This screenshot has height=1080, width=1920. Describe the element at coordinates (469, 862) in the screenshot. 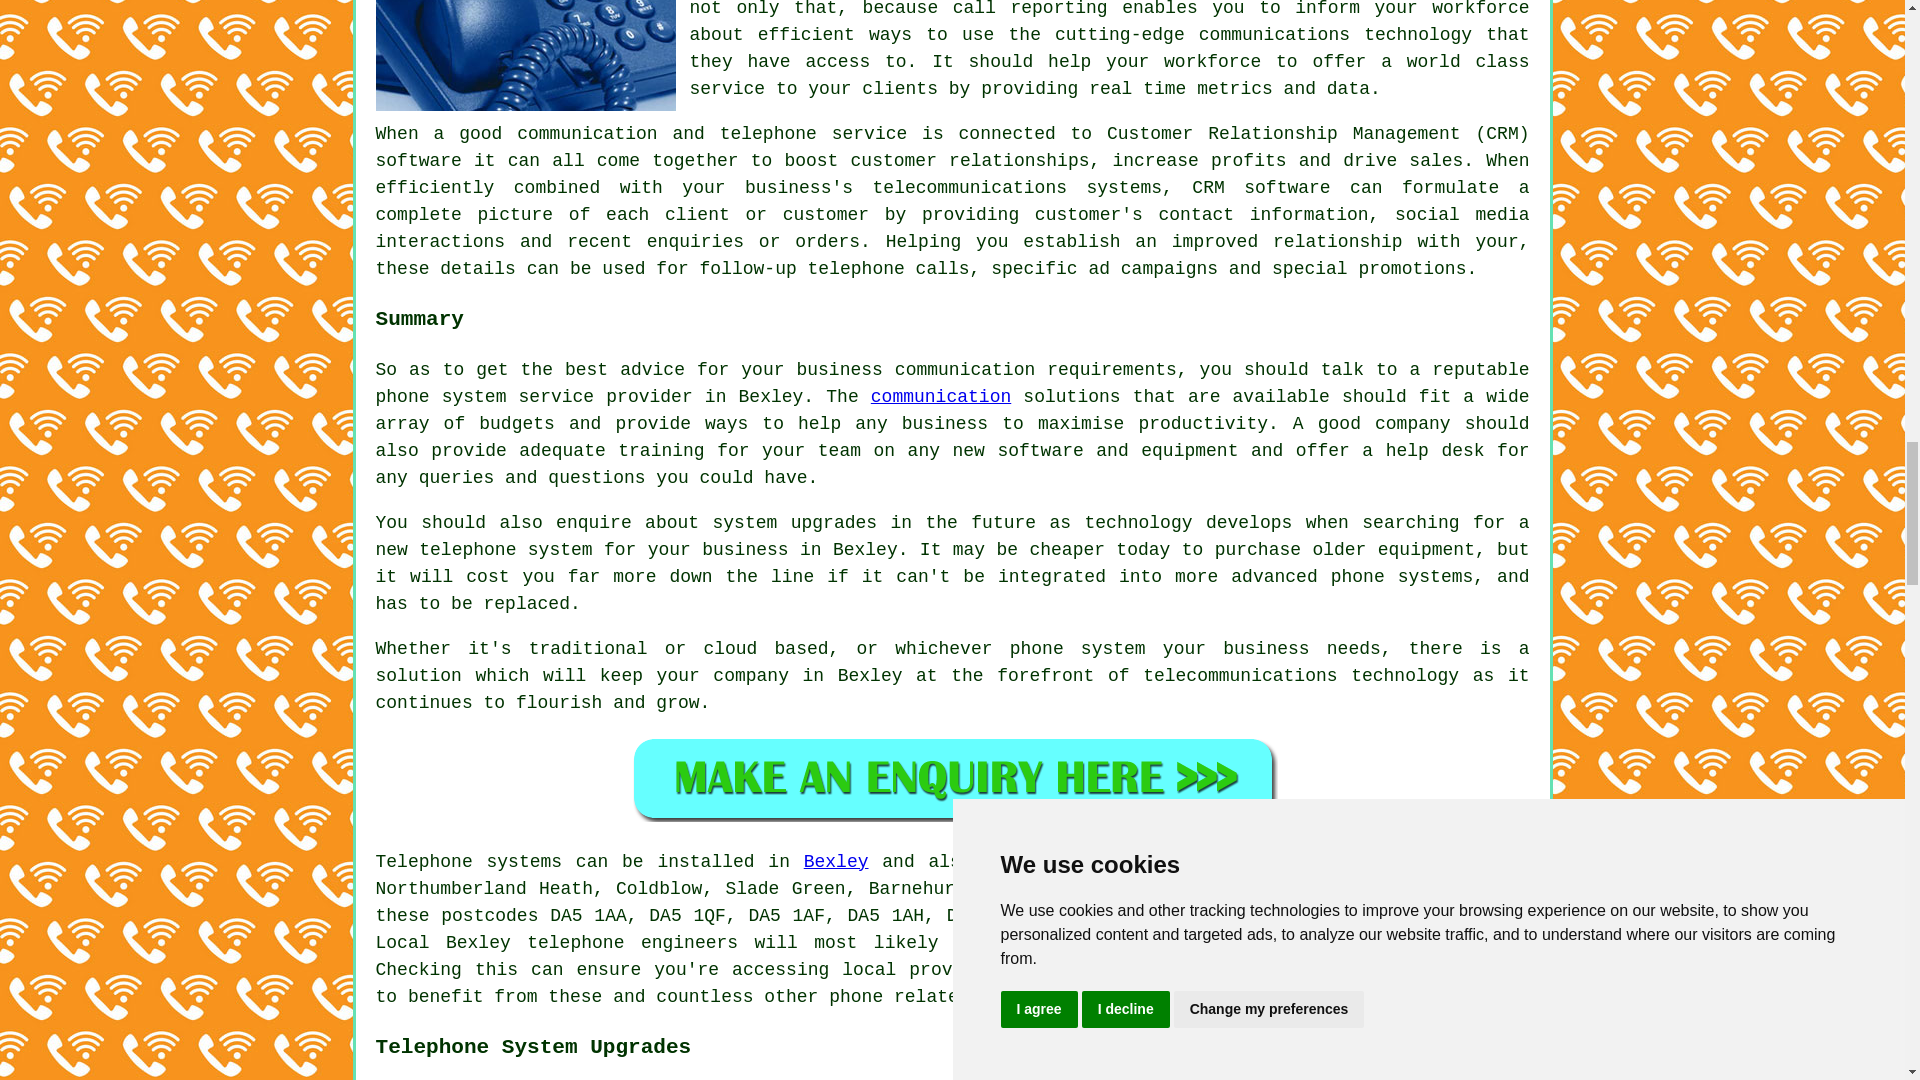

I see `Telephone systems` at that location.